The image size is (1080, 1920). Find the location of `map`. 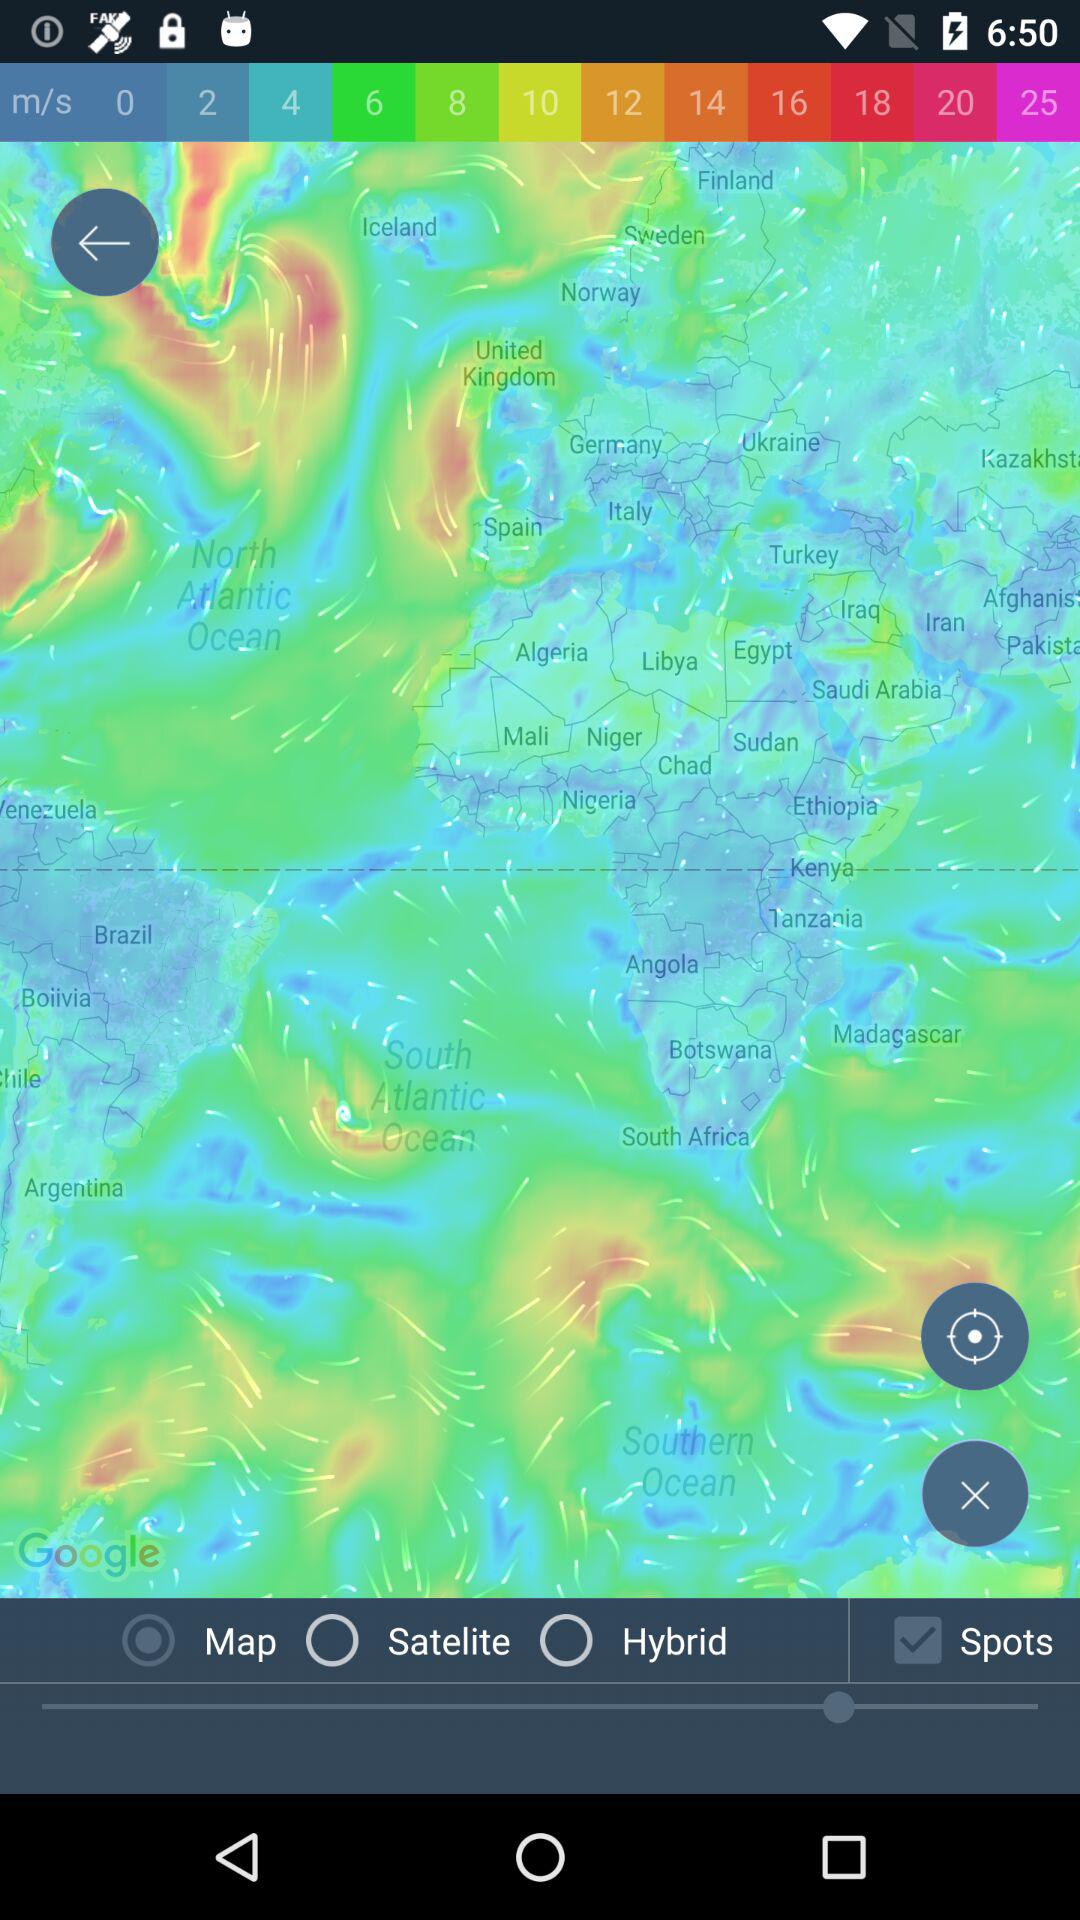

map is located at coordinates (975, 1493).